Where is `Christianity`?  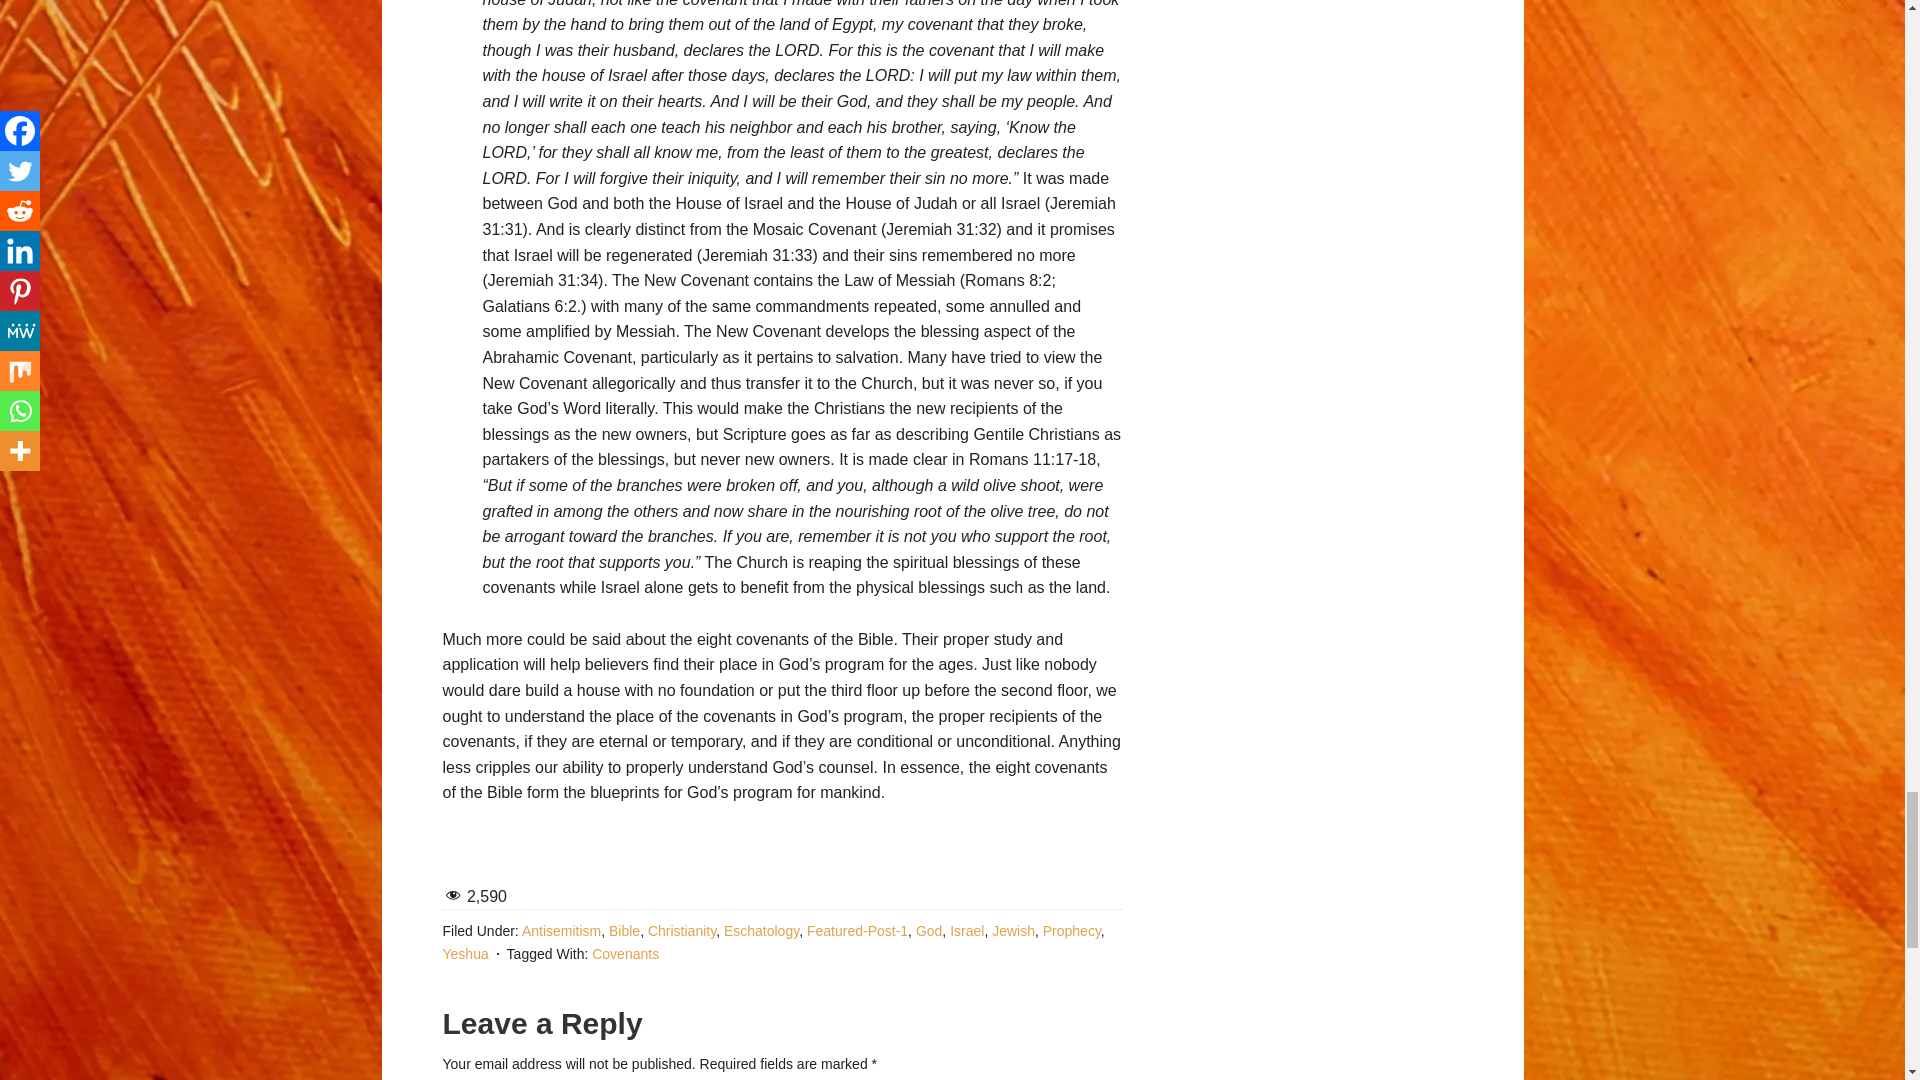 Christianity is located at coordinates (682, 930).